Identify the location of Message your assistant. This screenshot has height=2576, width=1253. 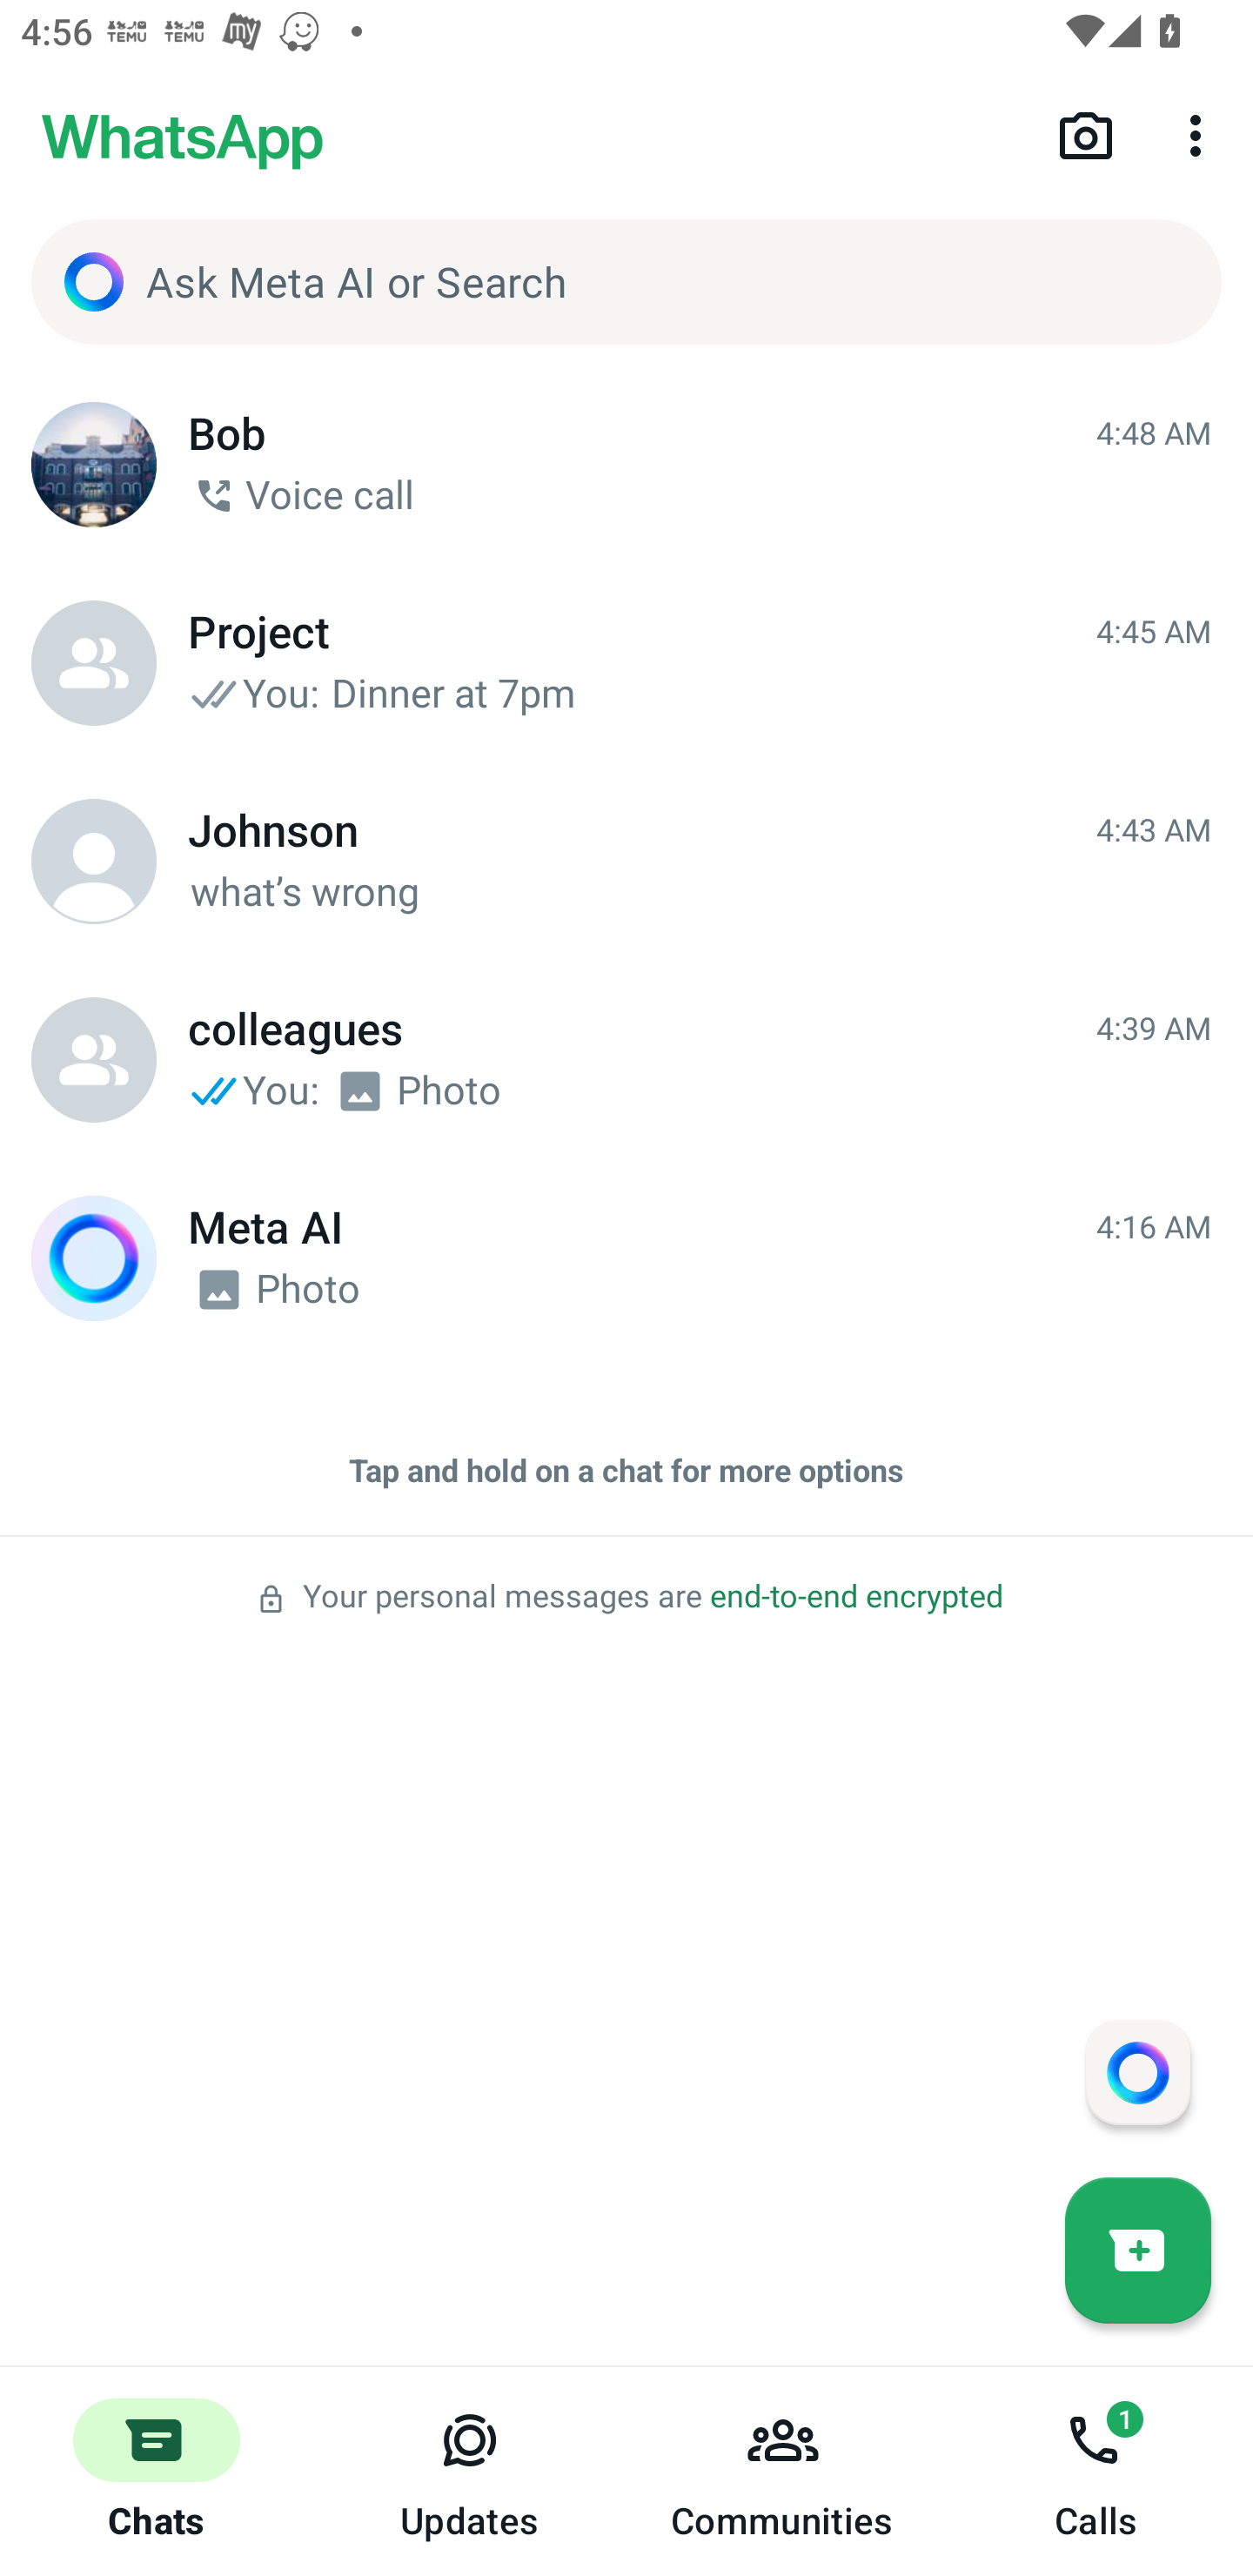
(1137, 2071).